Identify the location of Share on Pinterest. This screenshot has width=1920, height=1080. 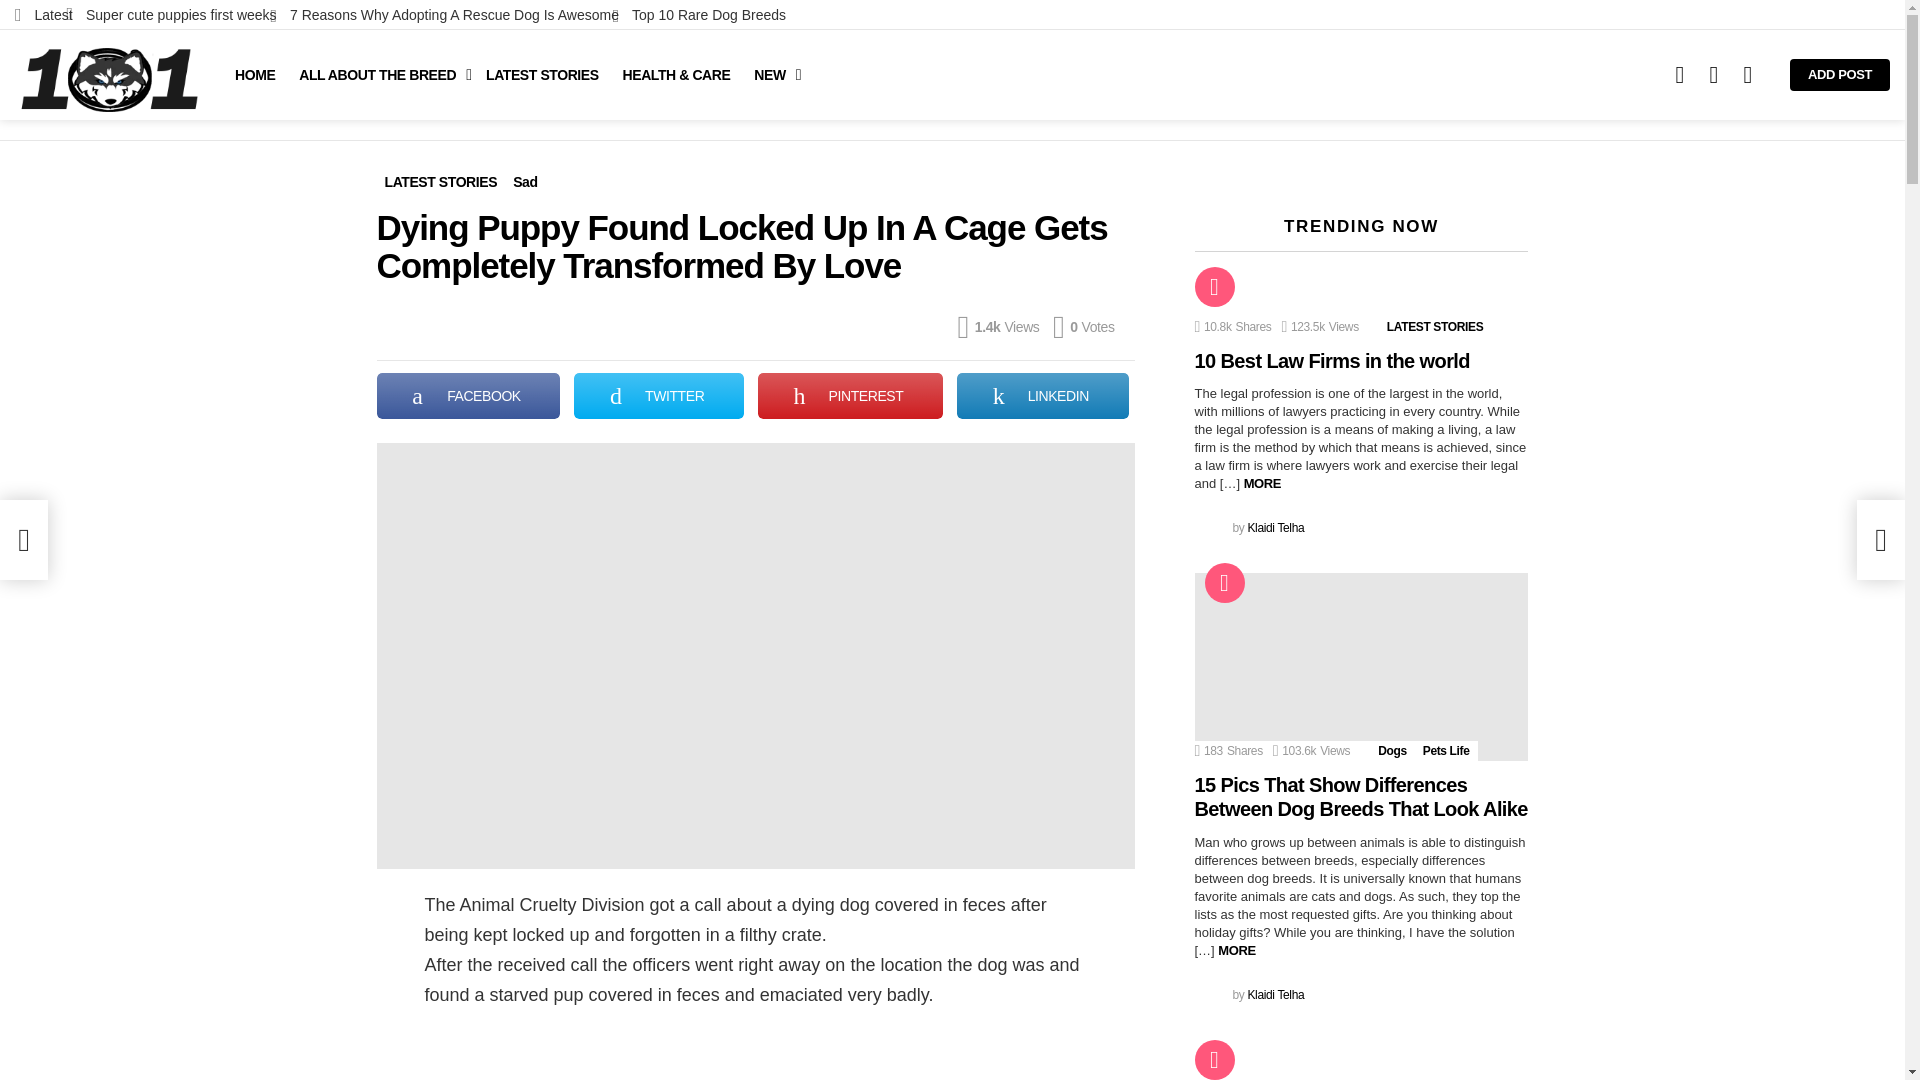
(850, 396).